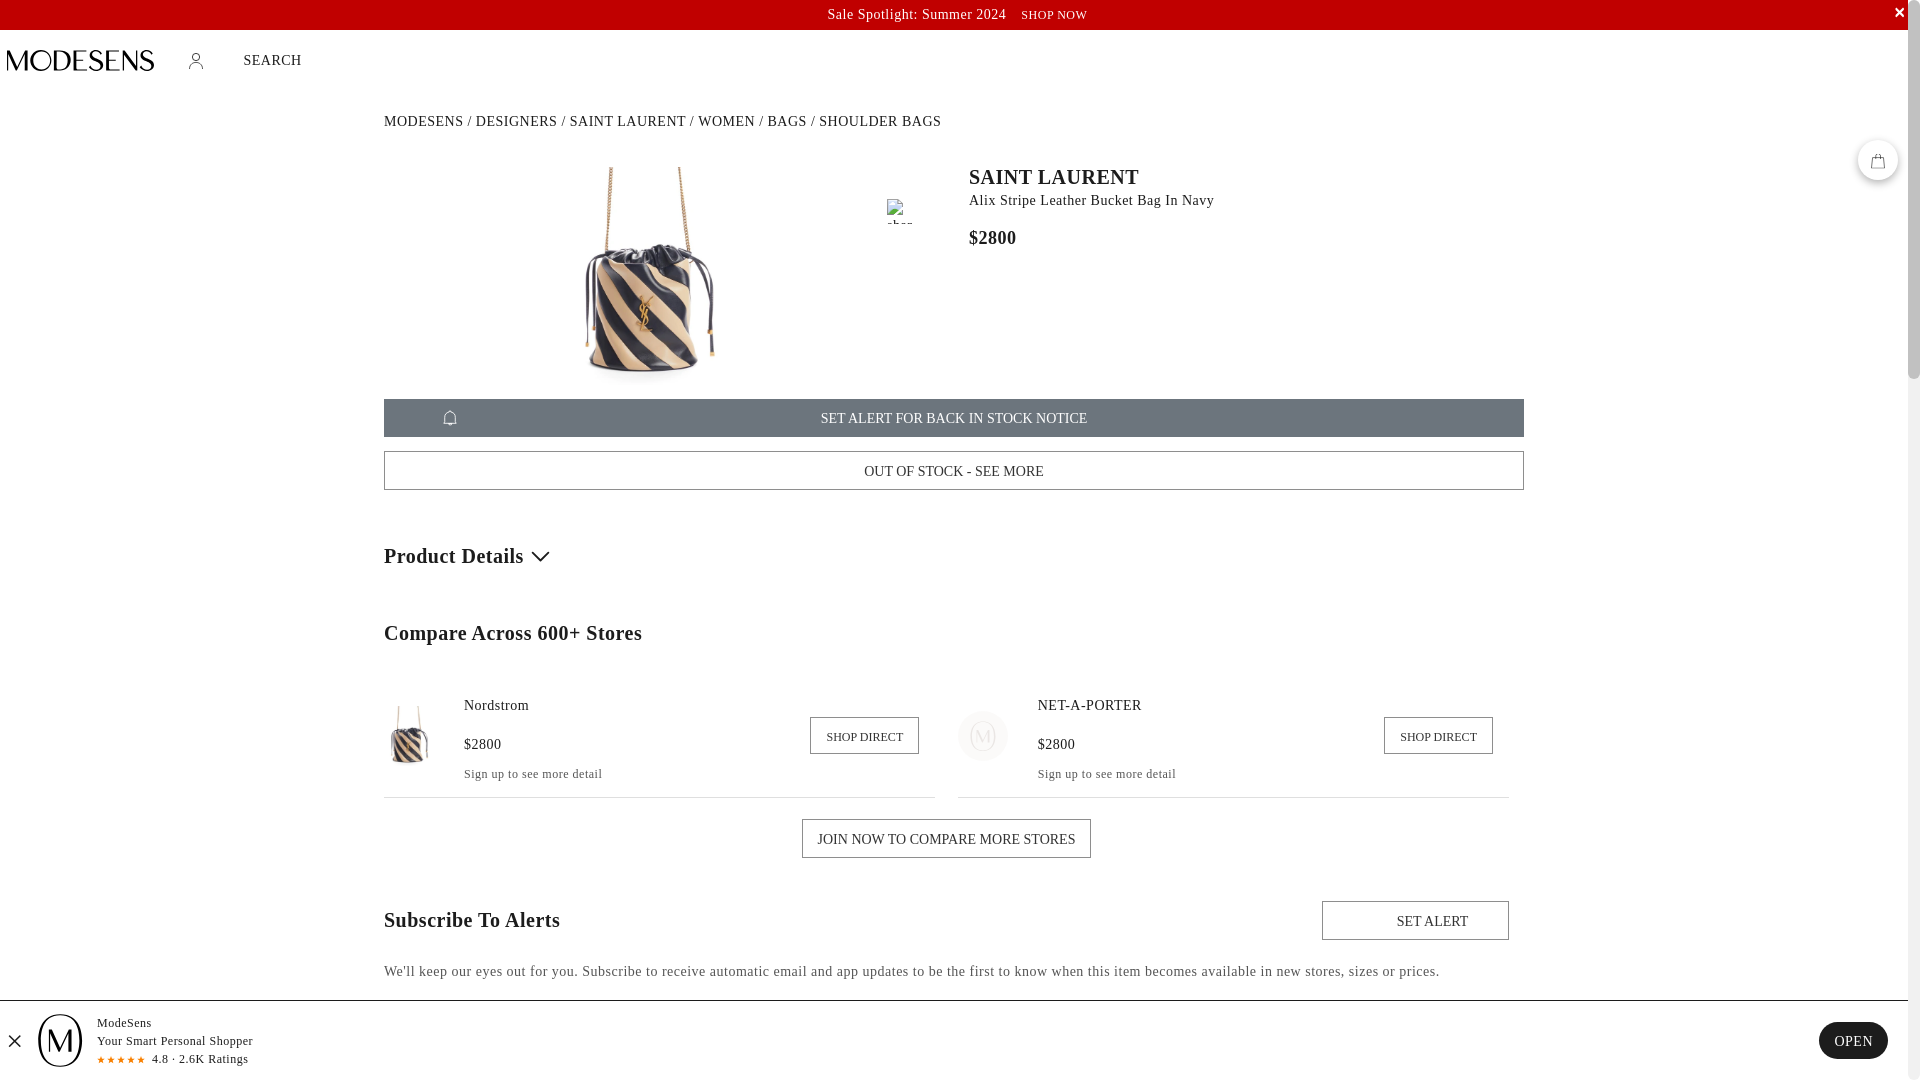 This screenshot has width=1920, height=1080. What do you see at coordinates (1239, 200) in the screenshot?
I see `Alix Stripe Leather Bucket Bag In Navy` at bounding box center [1239, 200].